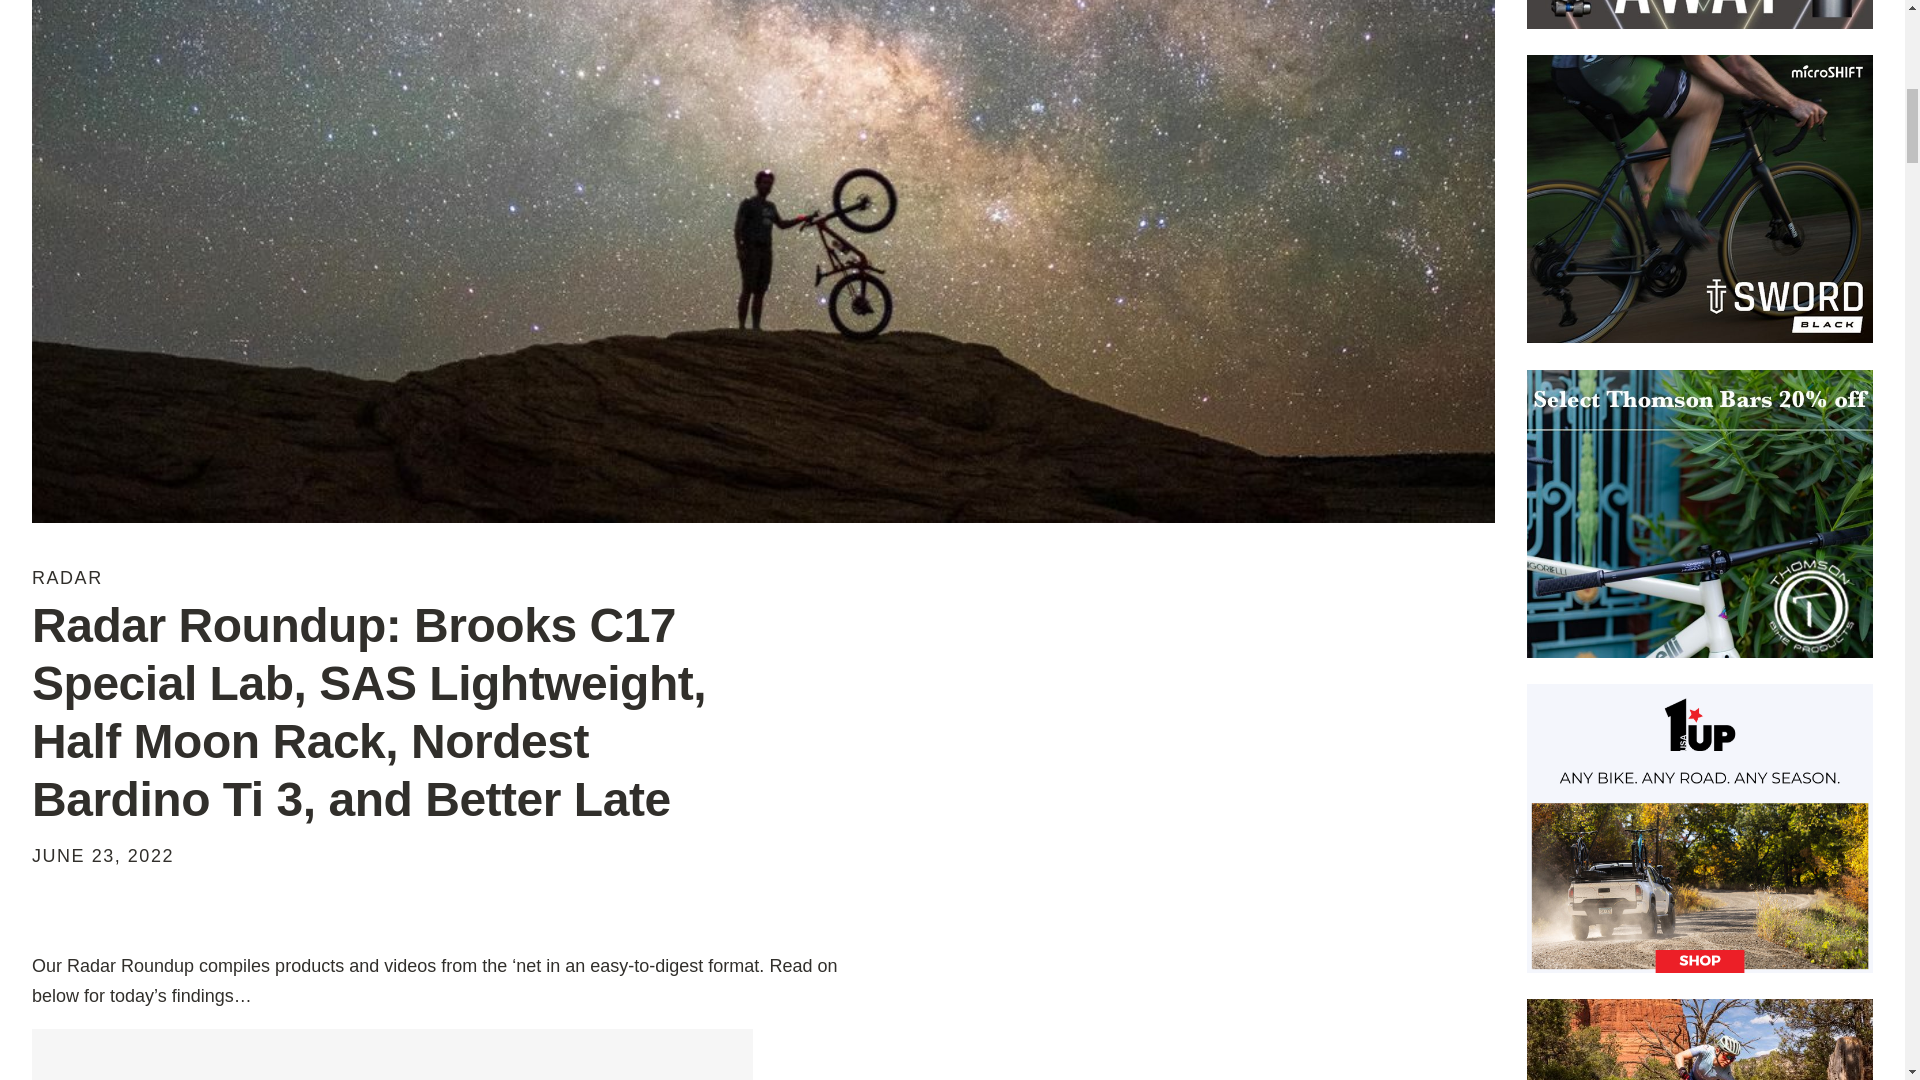 The image size is (1920, 1080). What do you see at coordinates (1700, 514) in the screenshot?
I see `Thomson` at bounding box center [1700, 514].